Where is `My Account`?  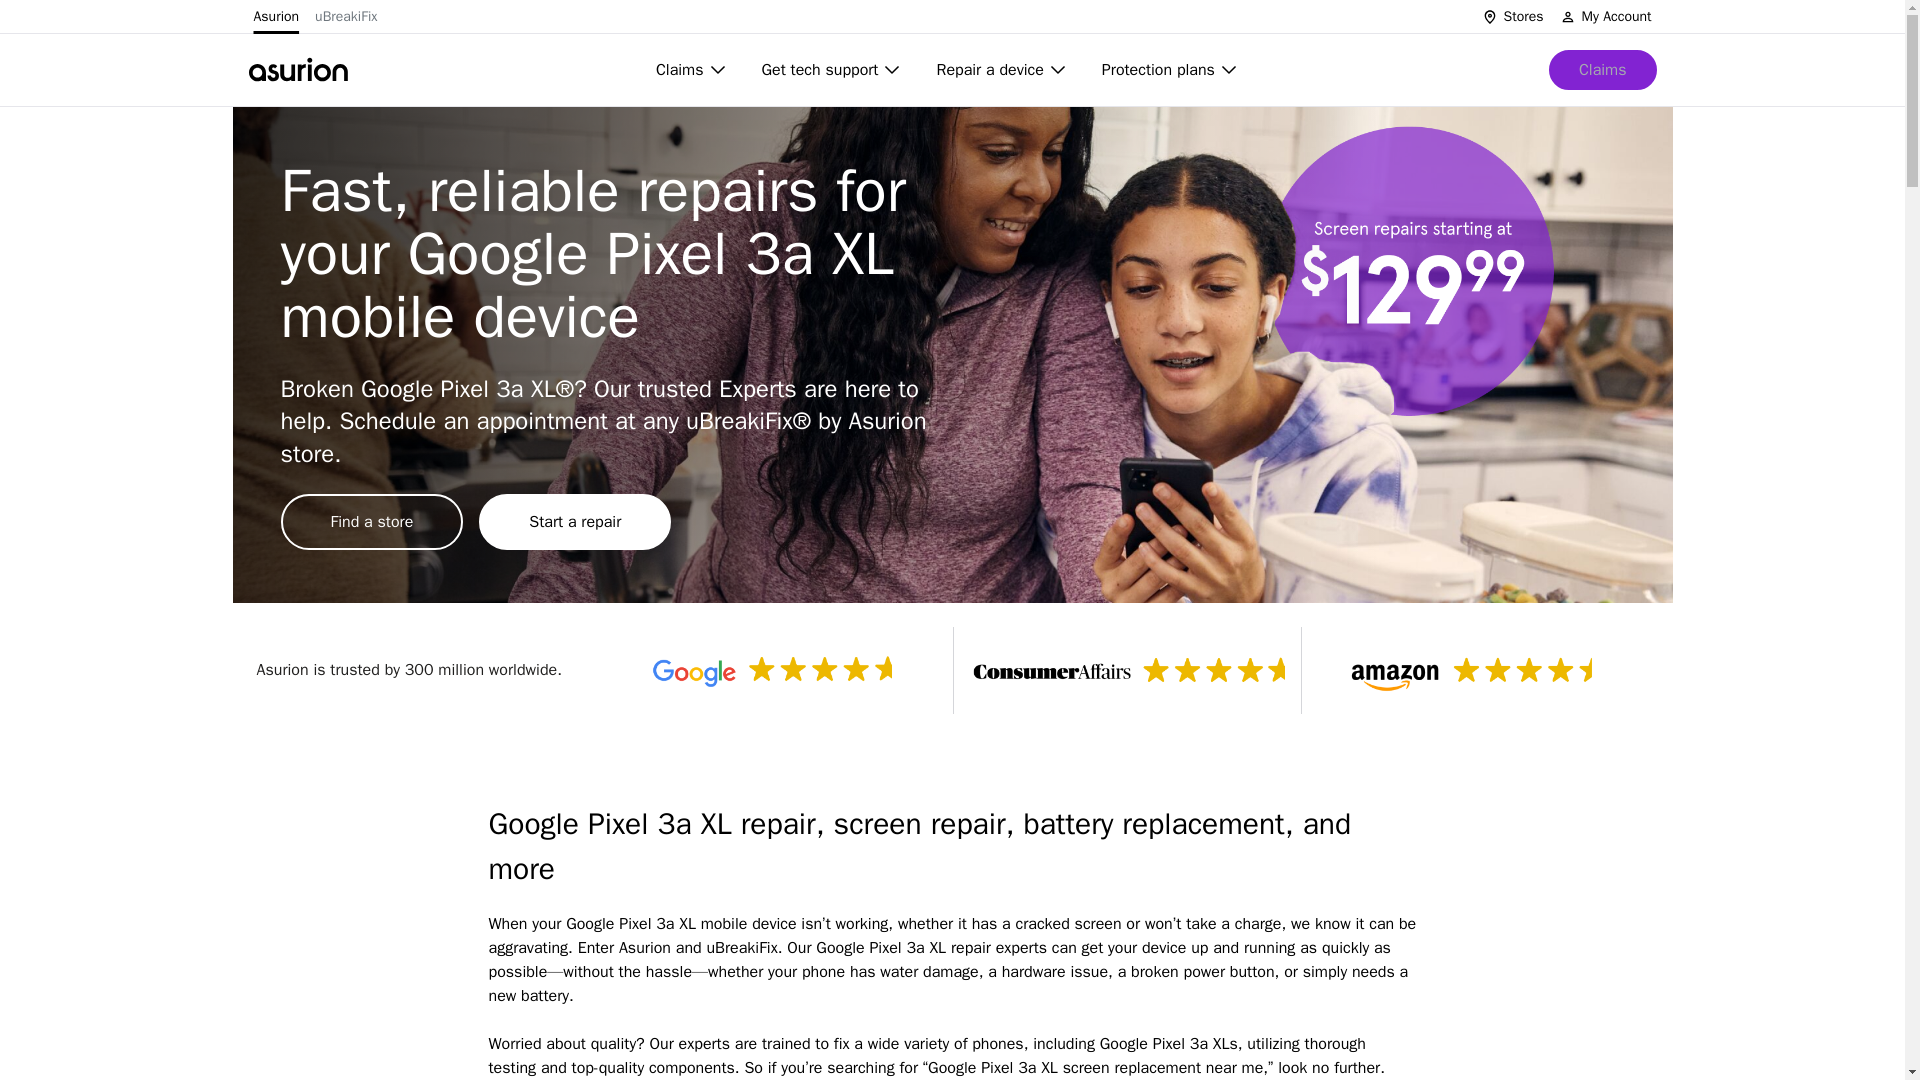
My Account is located at coordinates (1605, 16).